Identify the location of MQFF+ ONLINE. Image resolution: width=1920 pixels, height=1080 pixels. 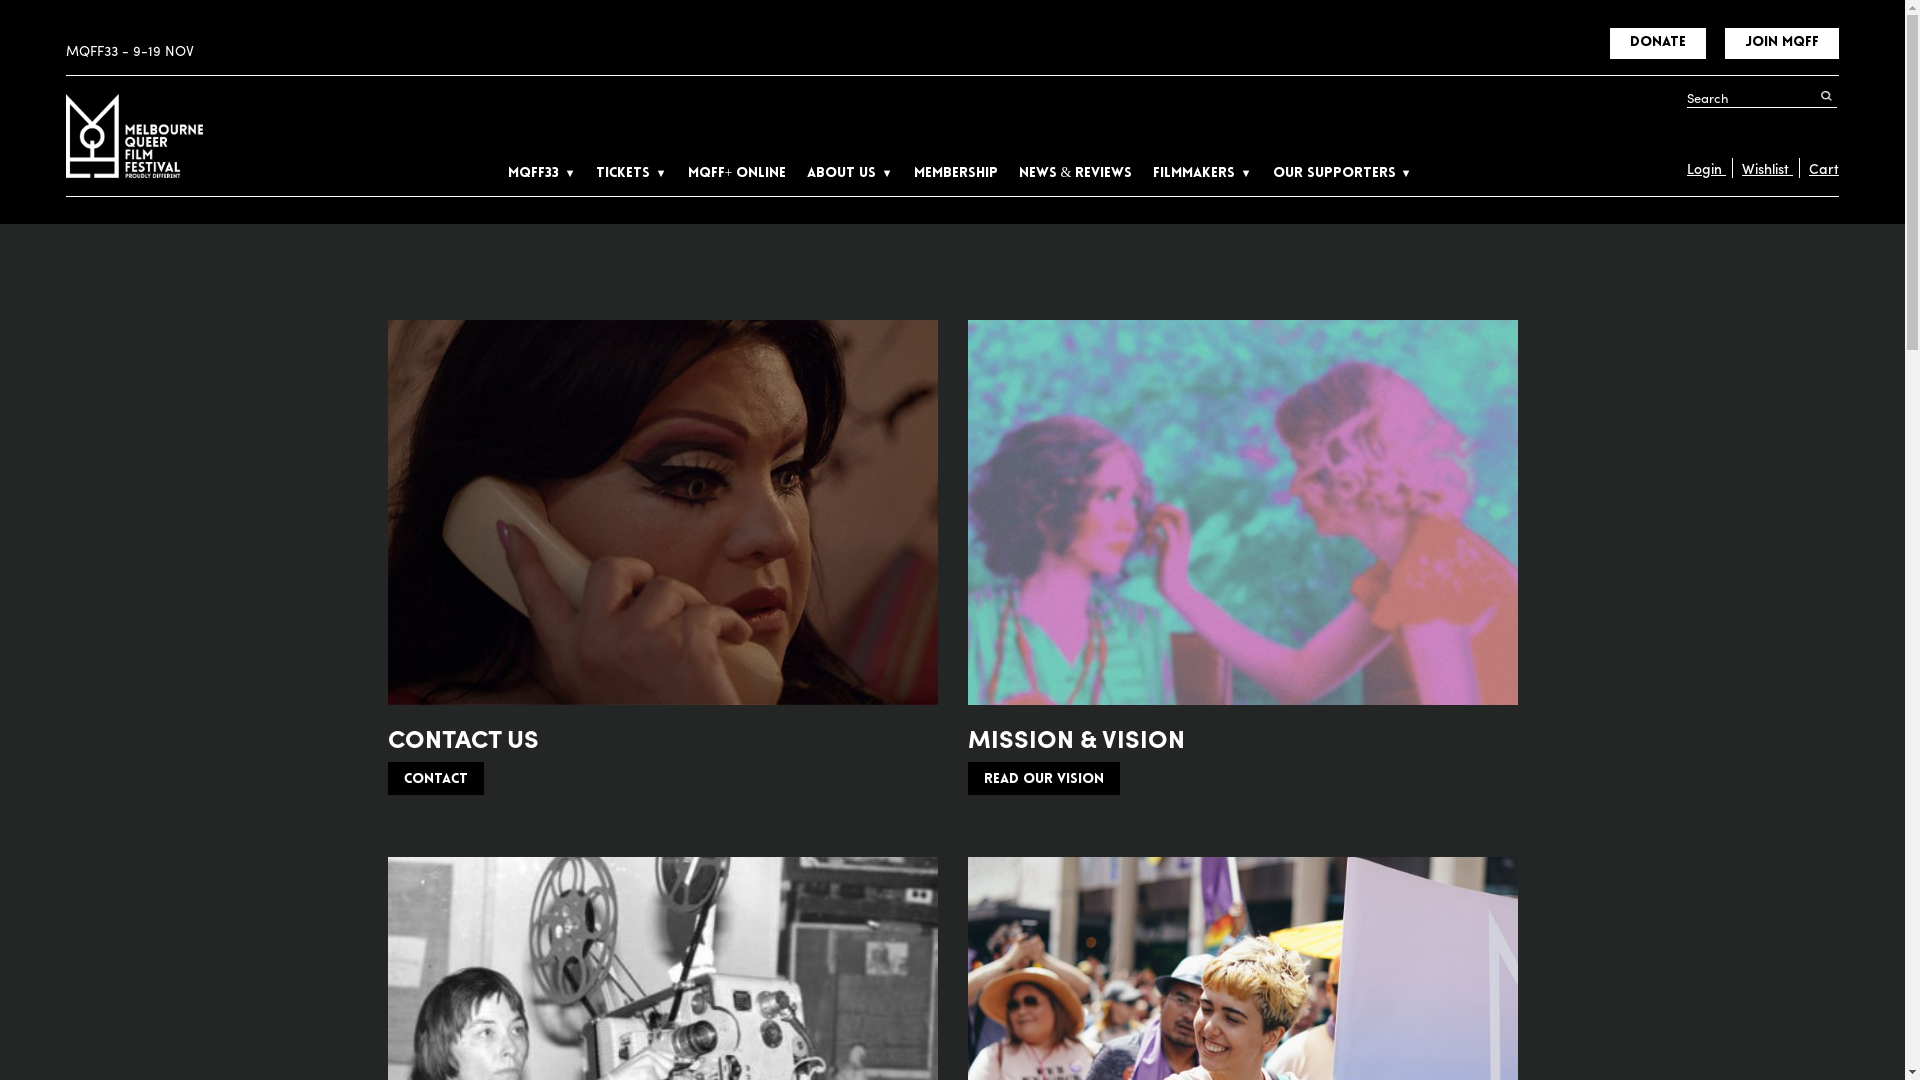
(738, 174).